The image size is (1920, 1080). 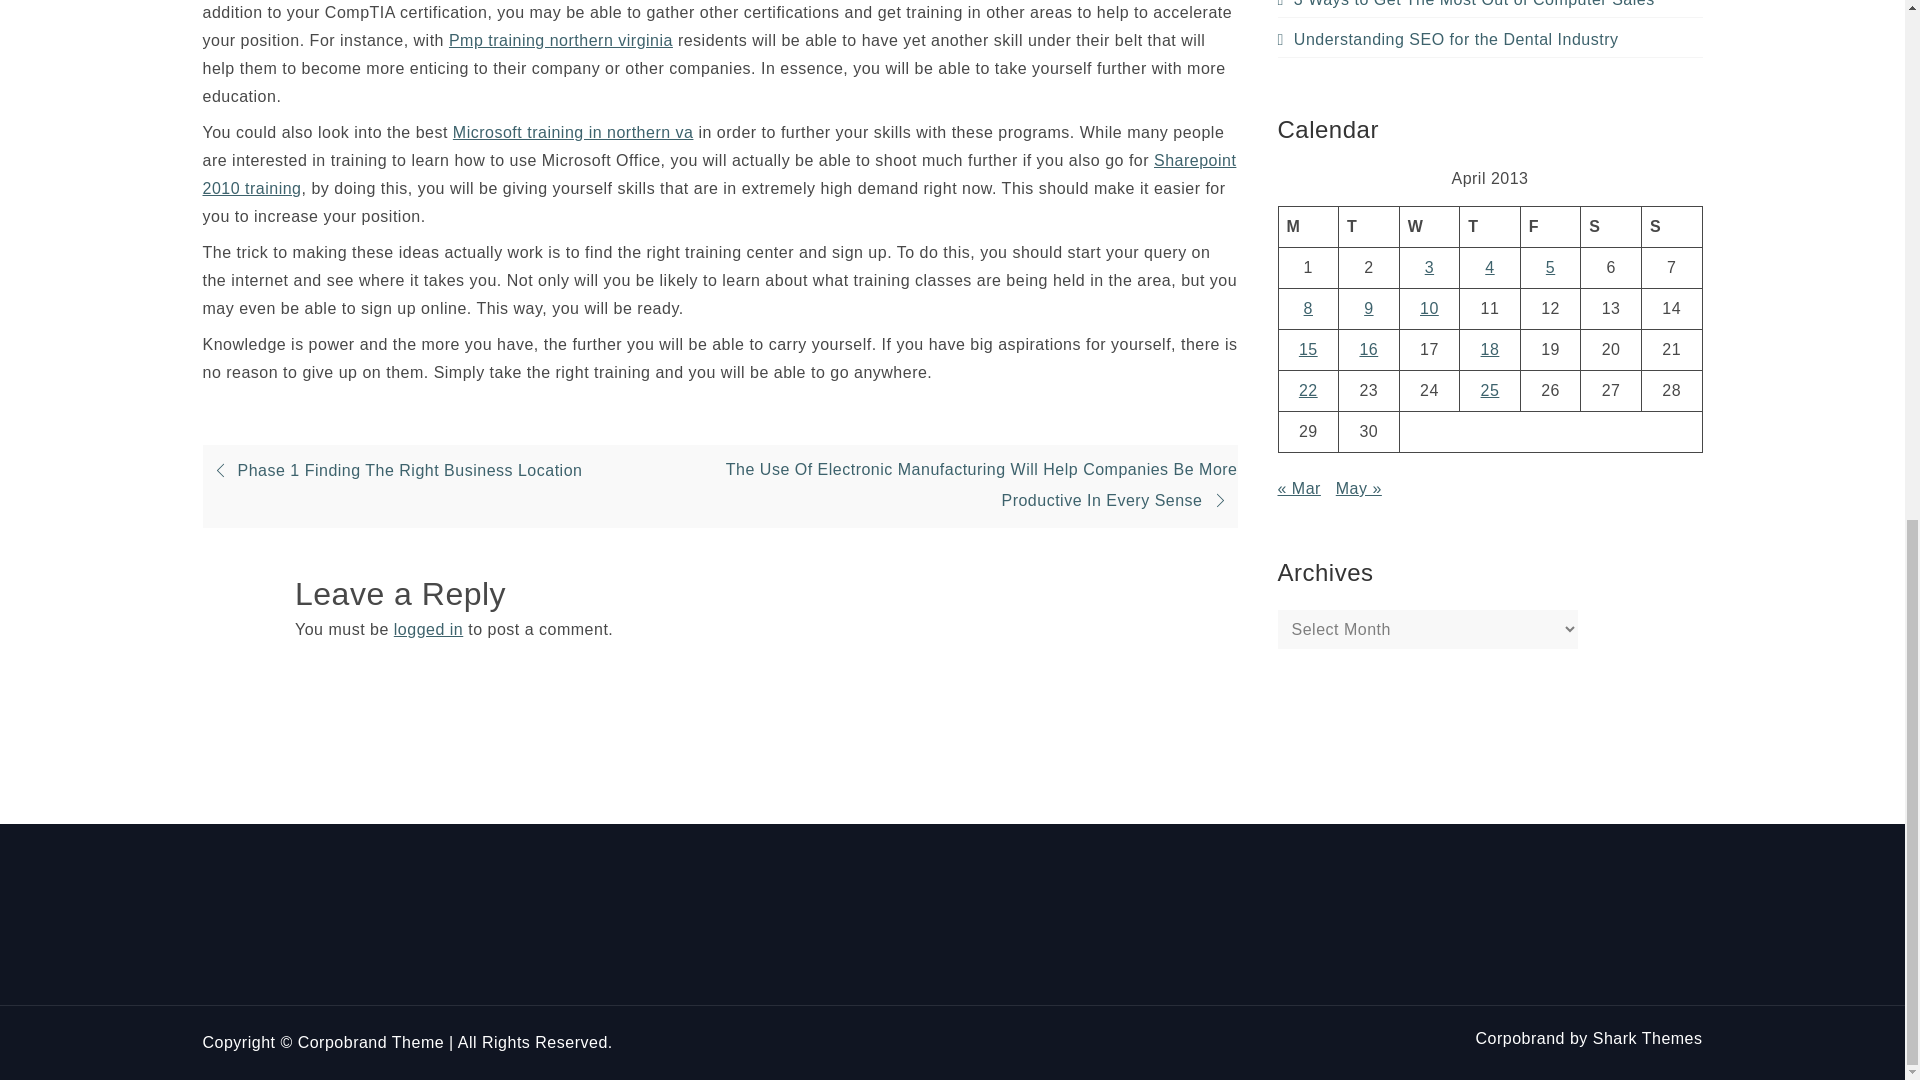 What do you see at coordinates (1648, 1038) in the screenshot?
I see `Shark Themes` at bounding box center [1648, 1038].